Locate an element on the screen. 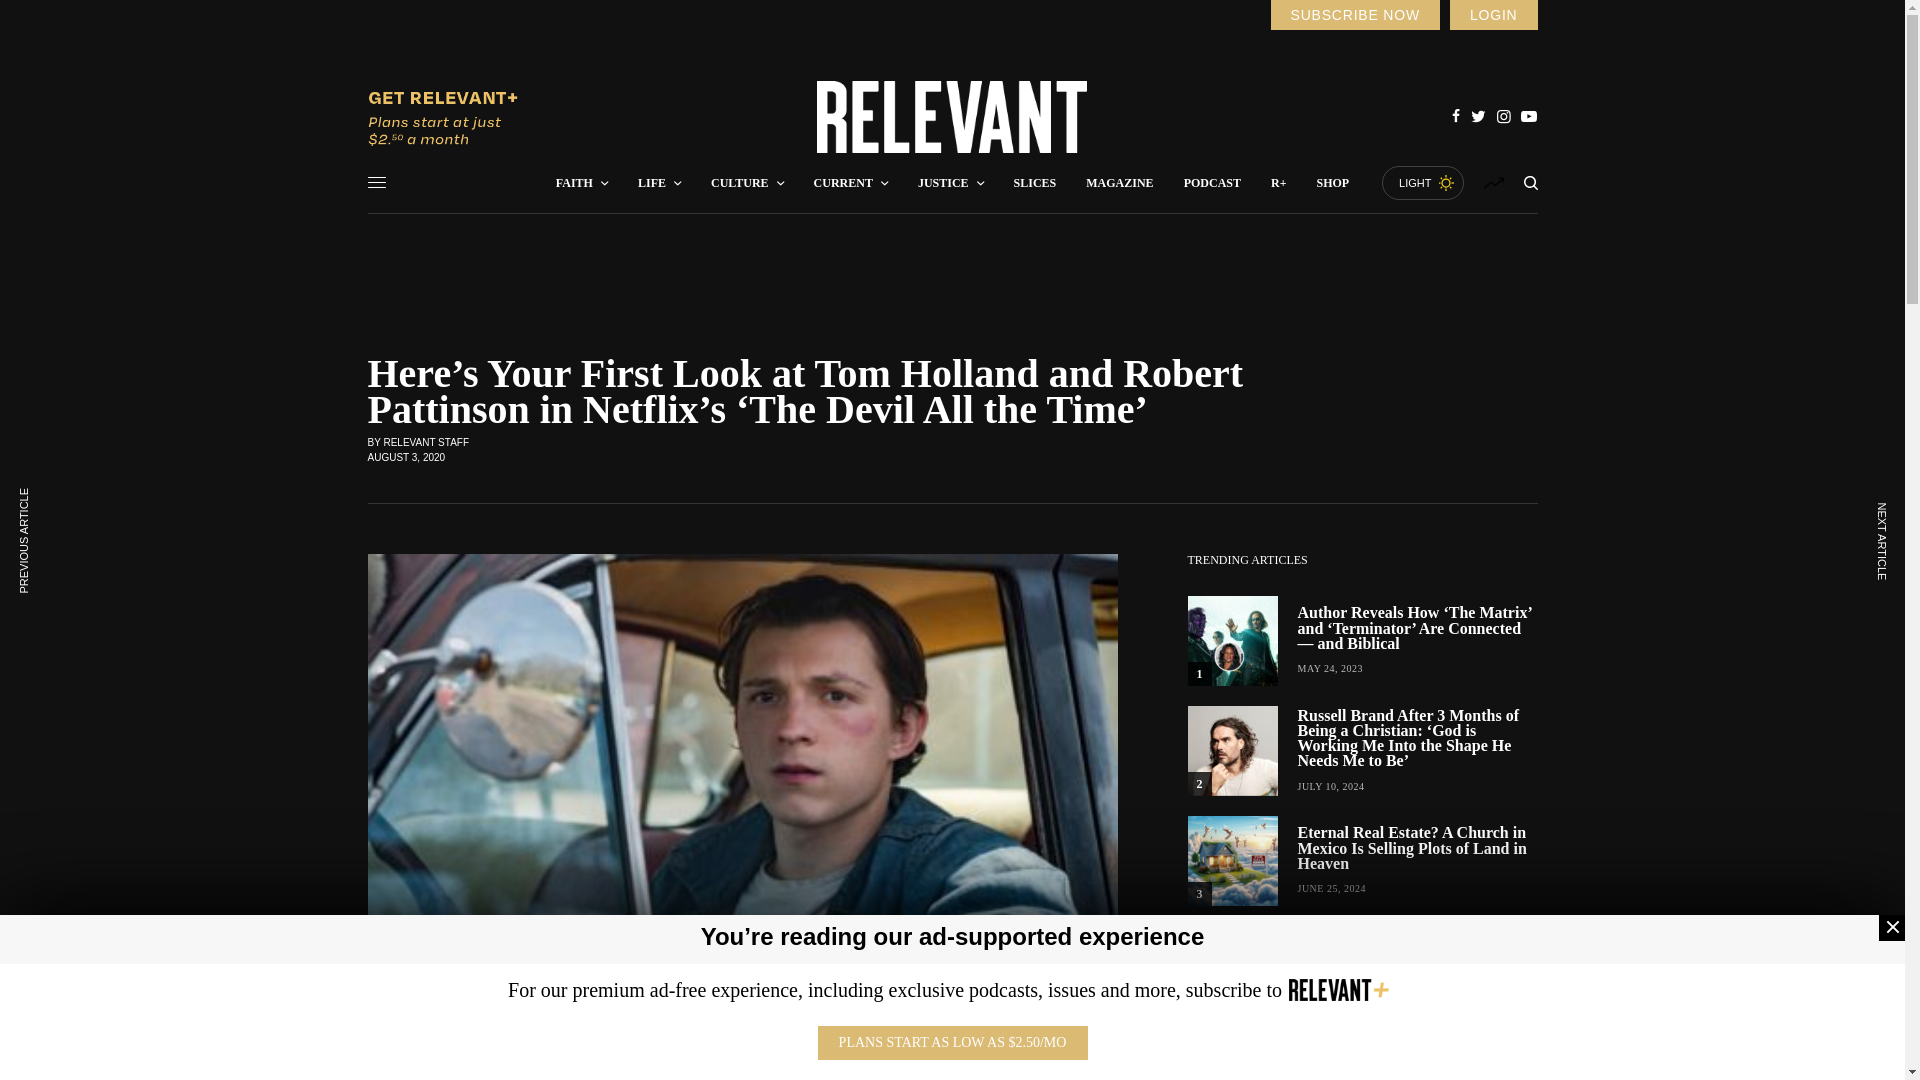 This screenshot has height=1080, width=1920. LOGIN is located at coordinates (1493, 15).